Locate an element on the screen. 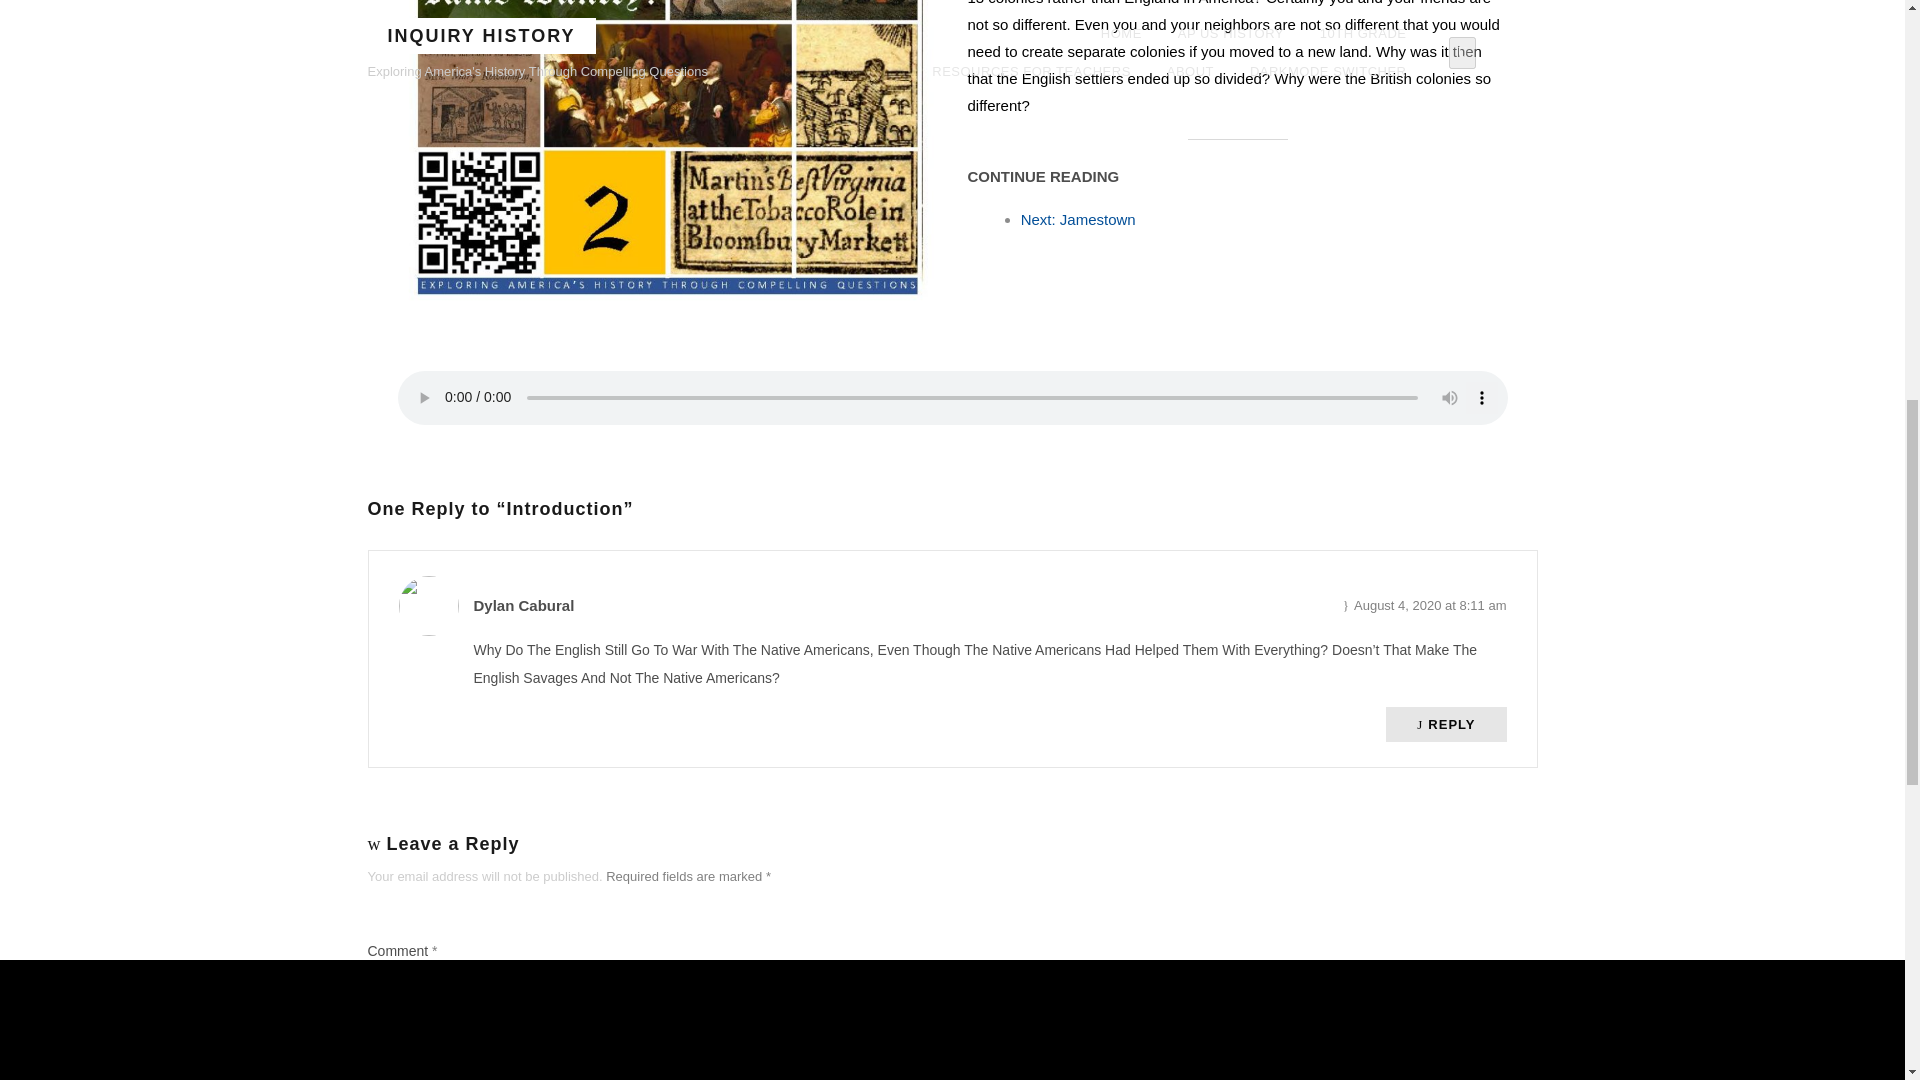  August 4, 2020 at 8:11 am is located at coordinates (1424, 605).